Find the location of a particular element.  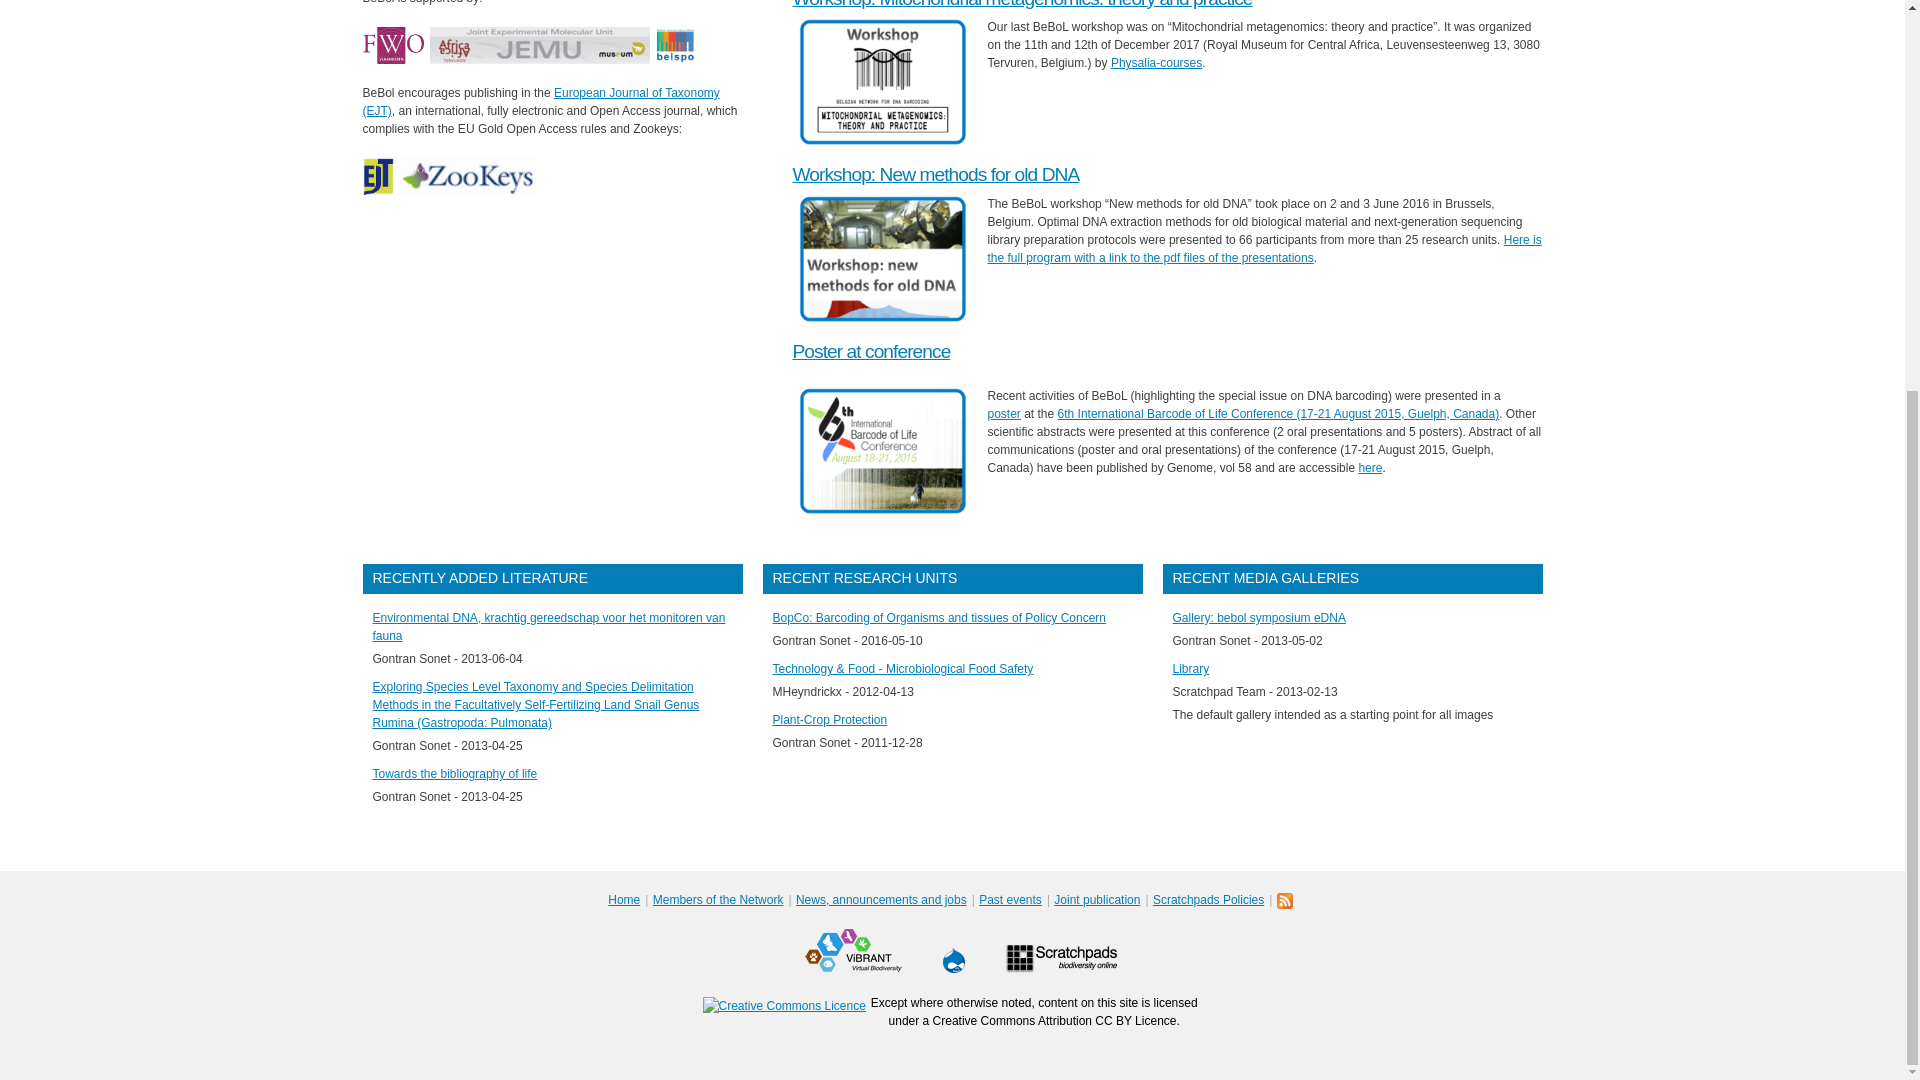

Logo Belspo White EN.jpg is located at coordinates (674, 45).